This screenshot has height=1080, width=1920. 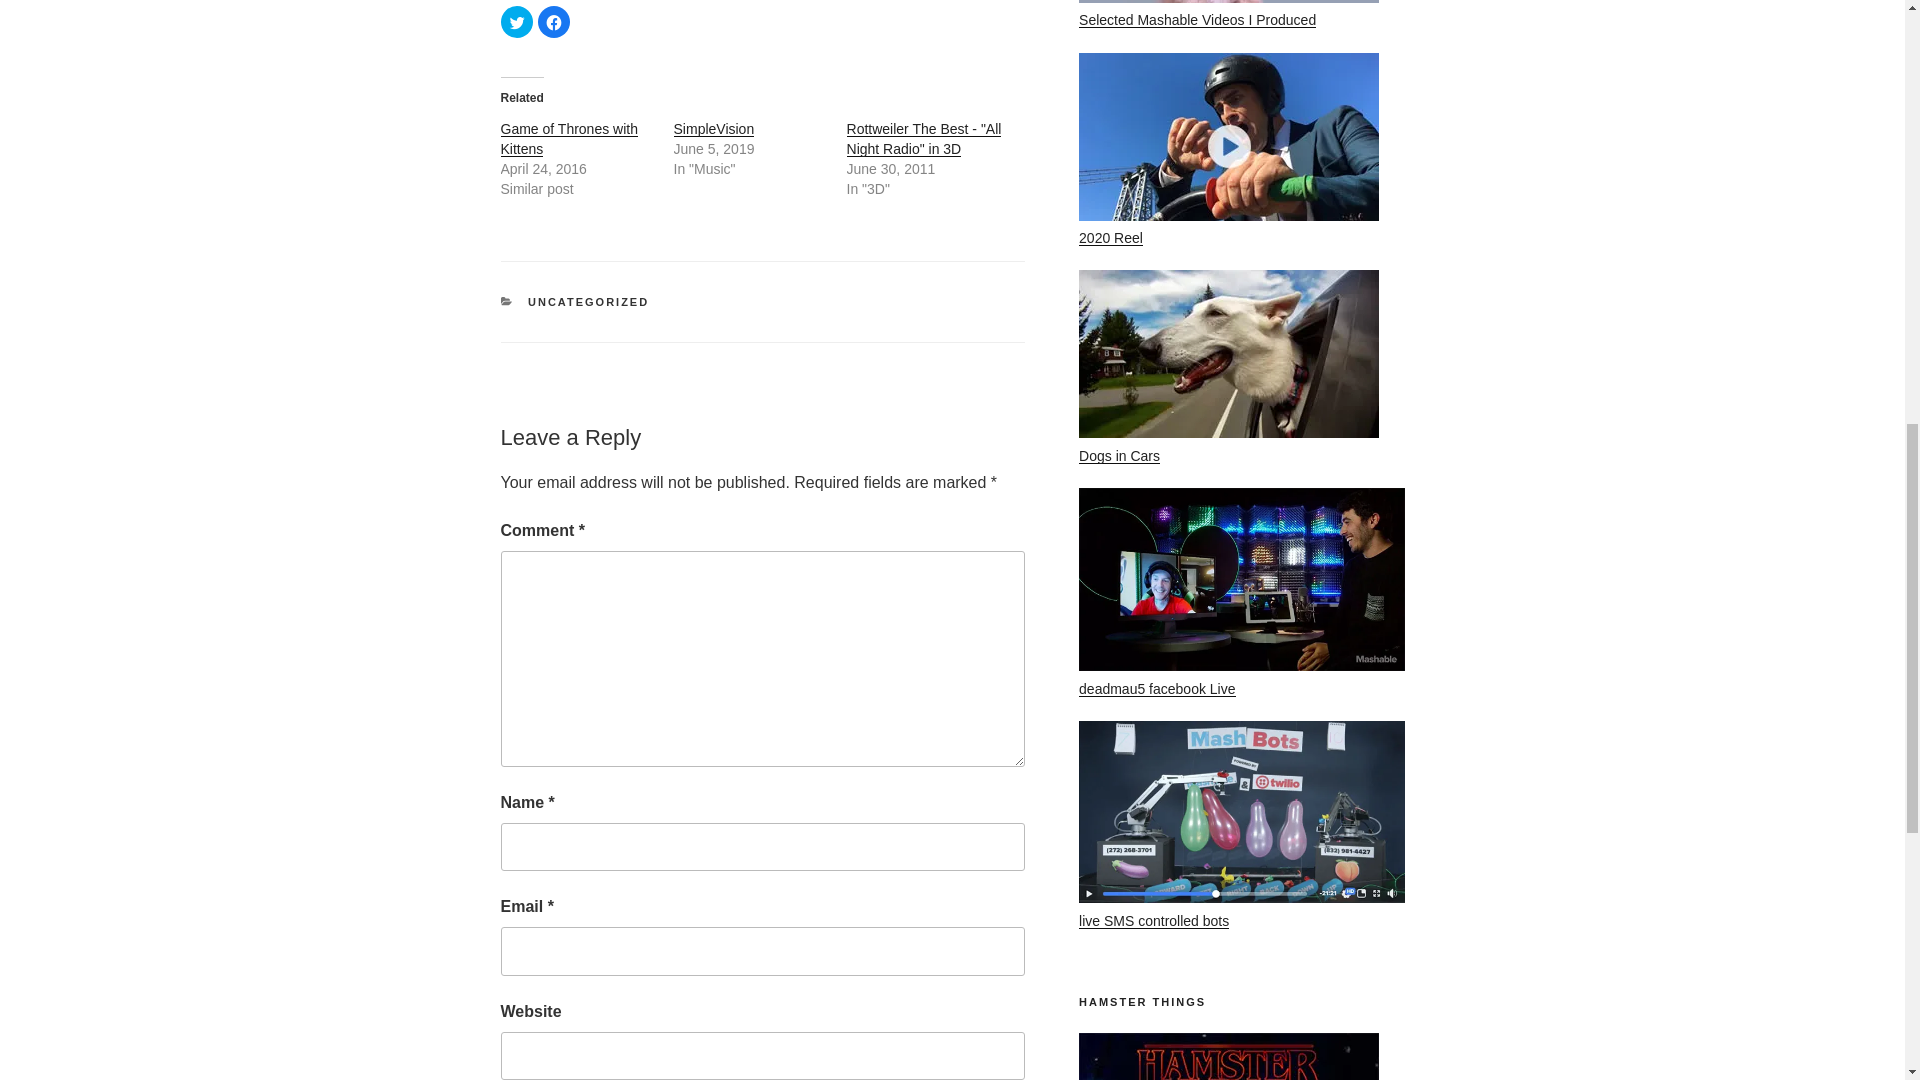 I want to click on Dogs in Cars by Keith Hopkin, so click(x=1228, y=354).